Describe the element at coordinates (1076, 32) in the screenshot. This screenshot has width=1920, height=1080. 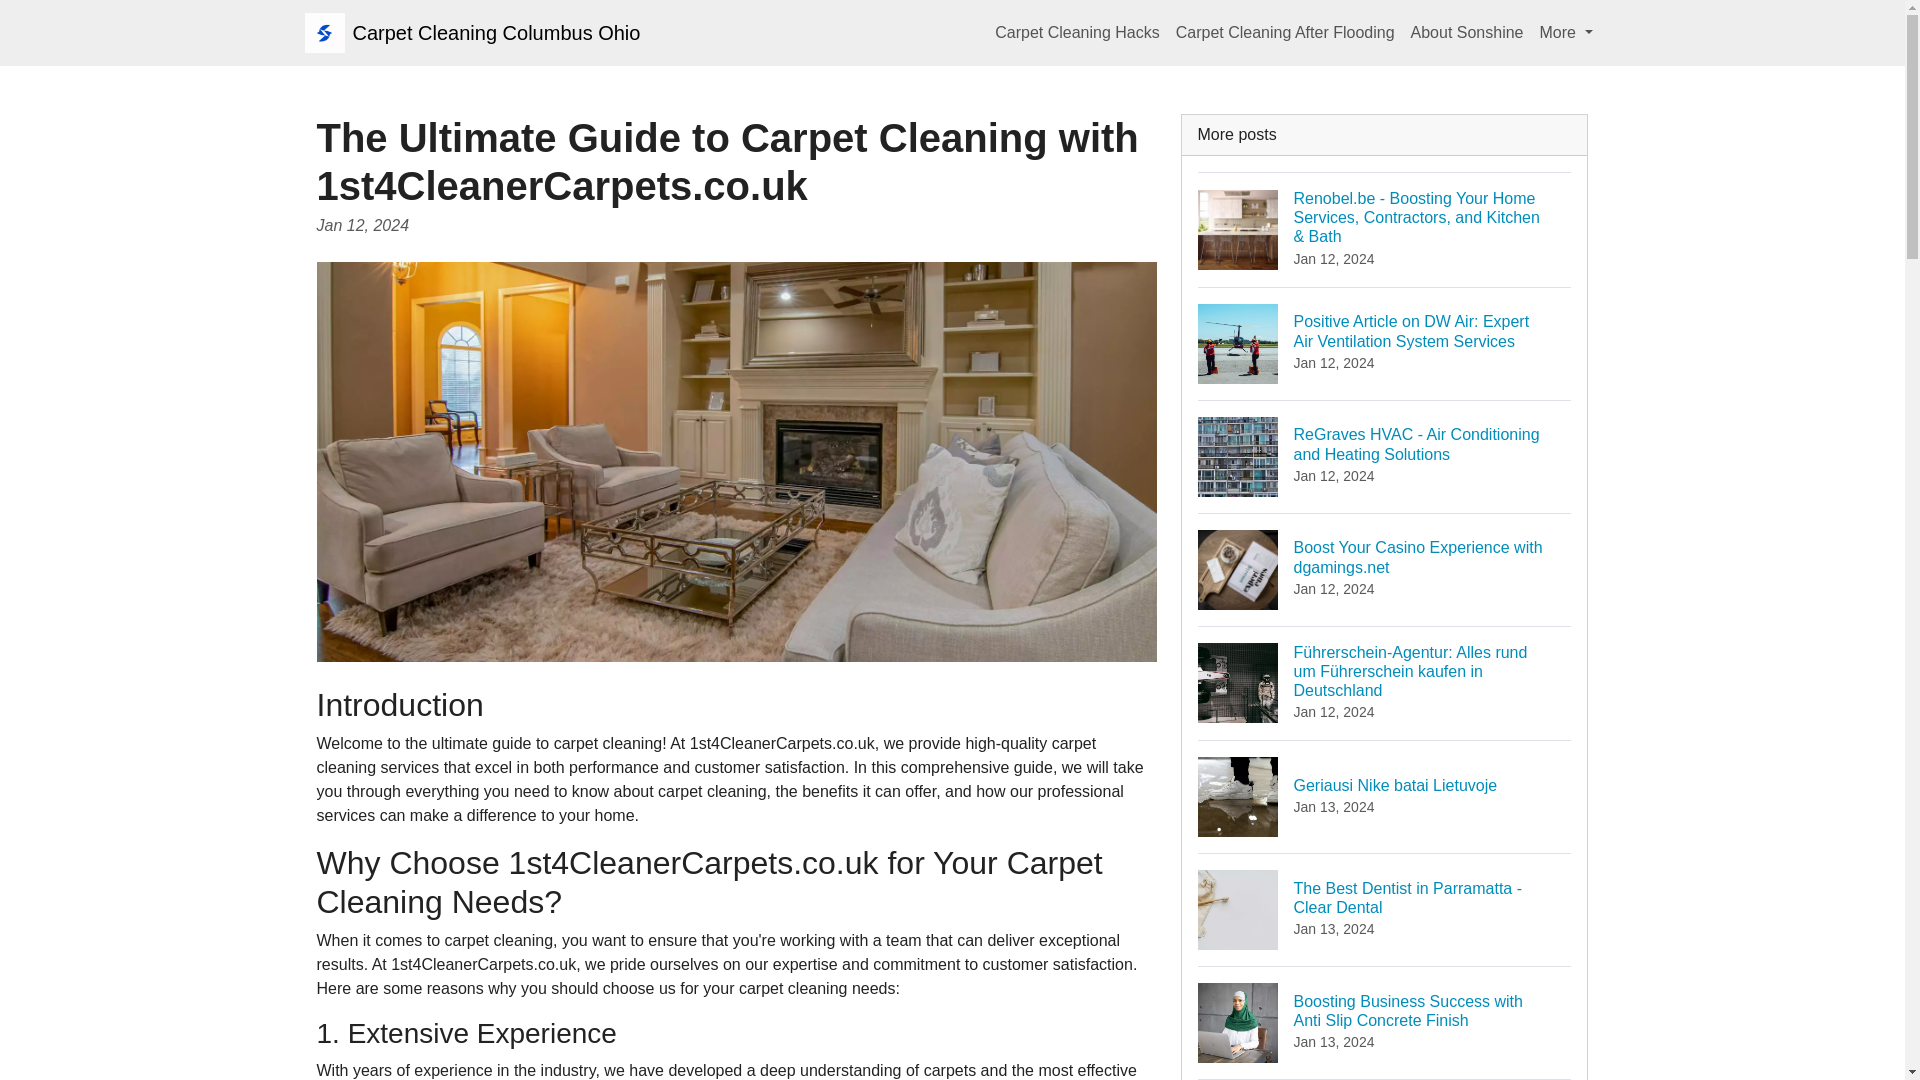
I see `More` at that location.